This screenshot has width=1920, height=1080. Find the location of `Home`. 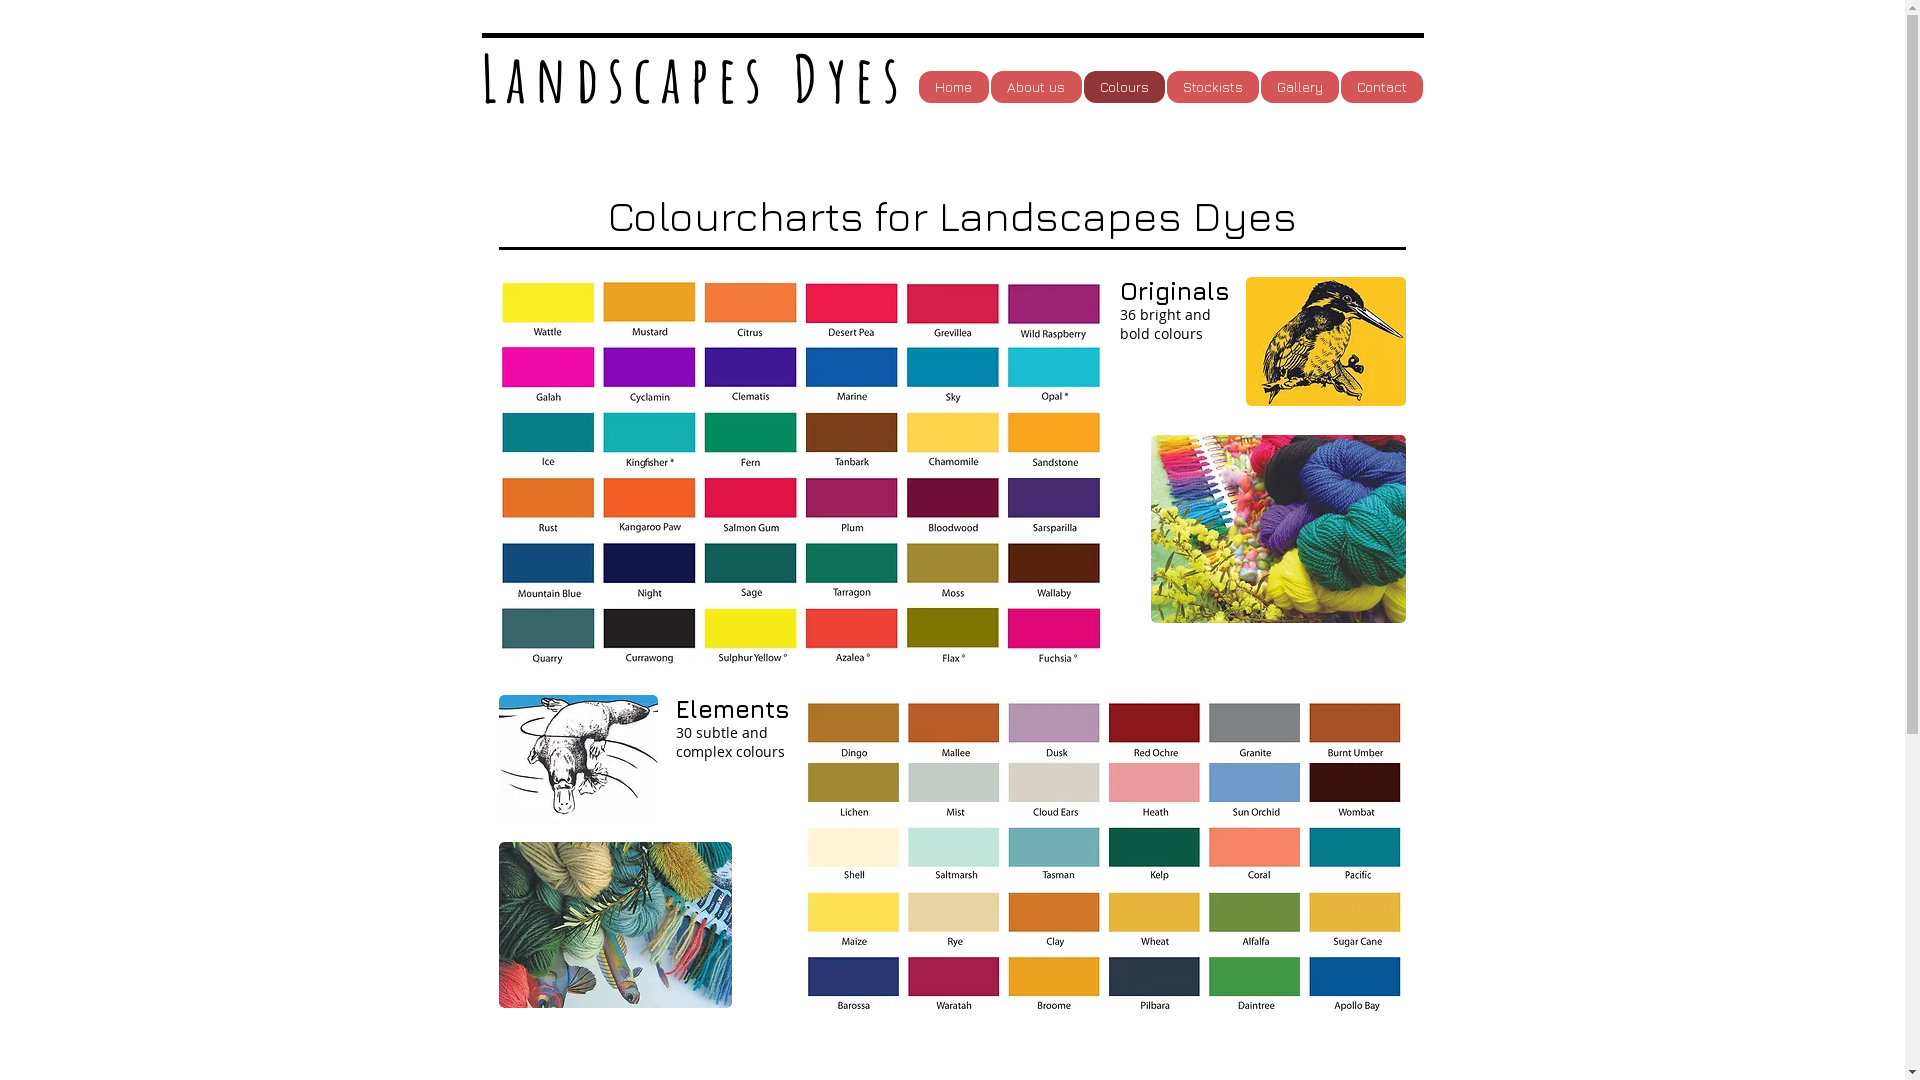

Home is located at coordinates (952, 87).